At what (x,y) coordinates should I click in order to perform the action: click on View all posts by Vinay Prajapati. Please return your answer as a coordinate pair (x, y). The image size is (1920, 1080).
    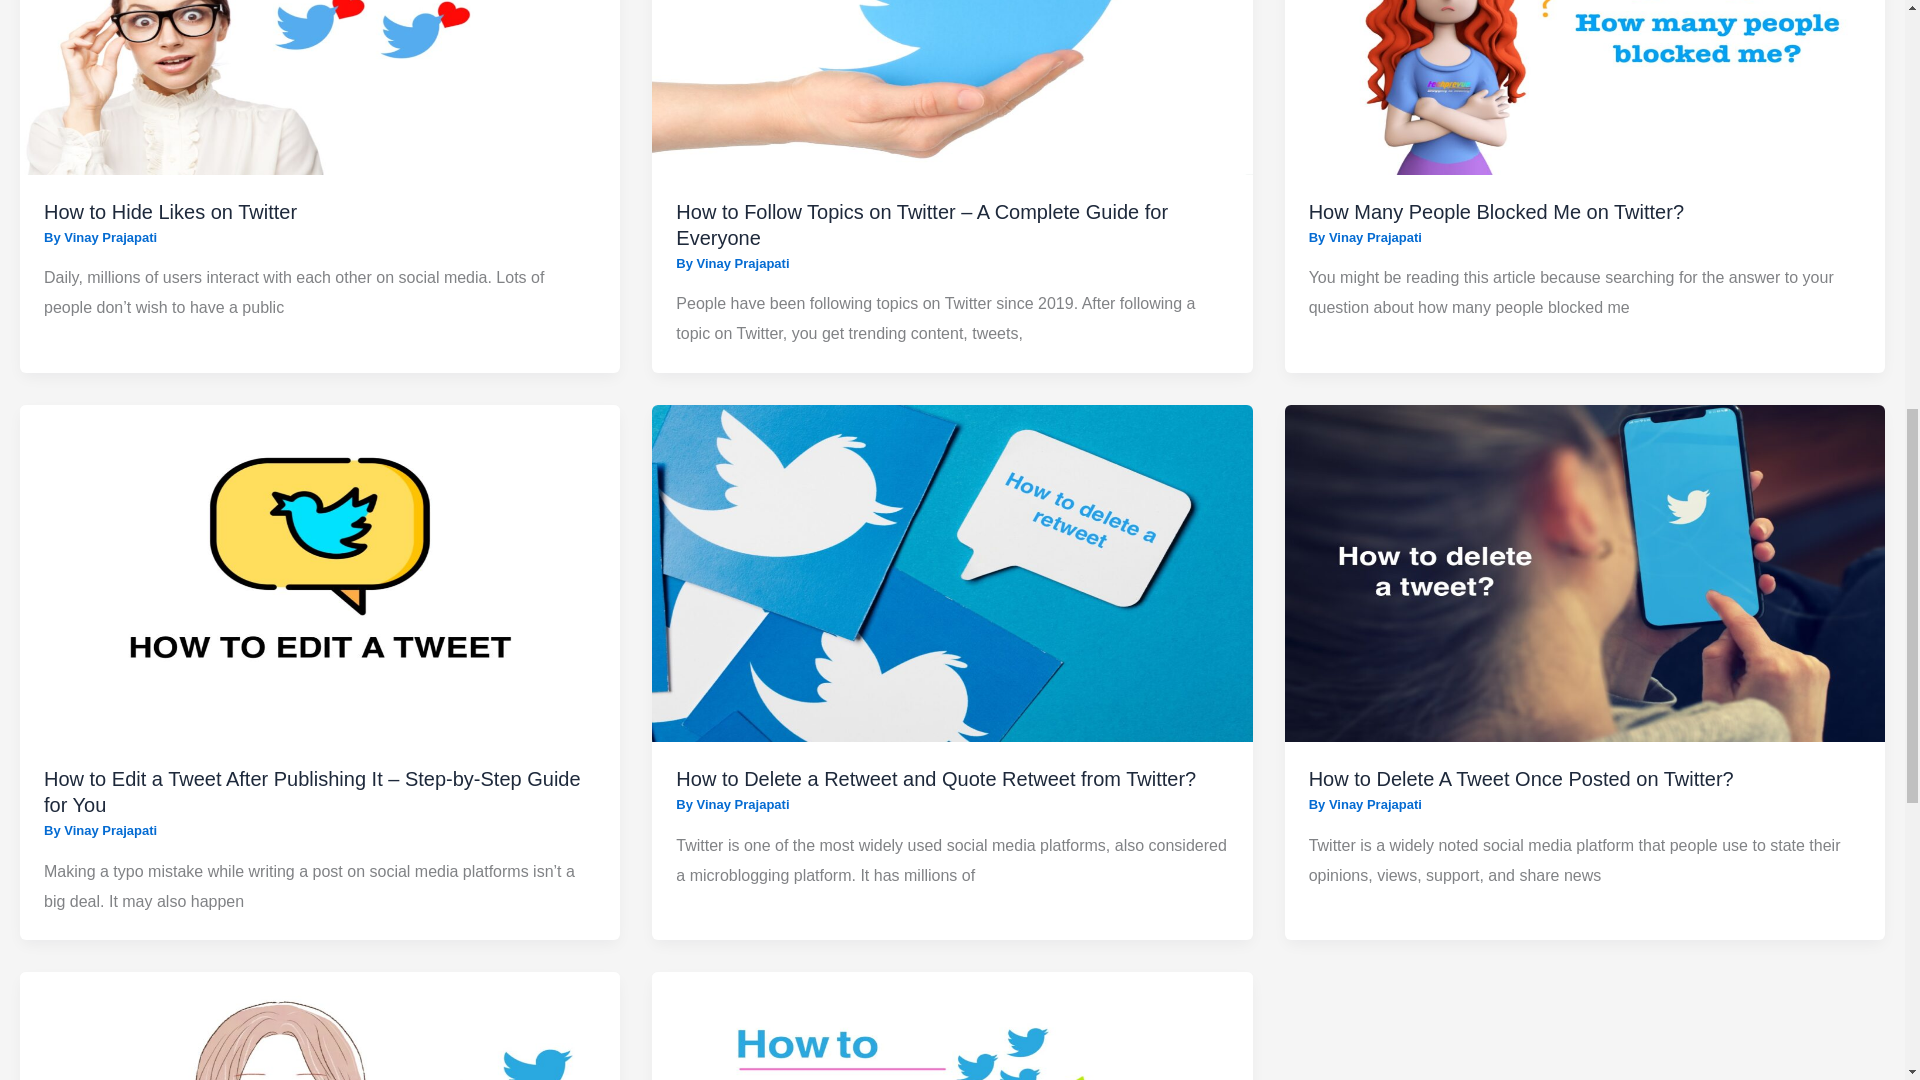
    Looking at the image, I should click on (110, 830).